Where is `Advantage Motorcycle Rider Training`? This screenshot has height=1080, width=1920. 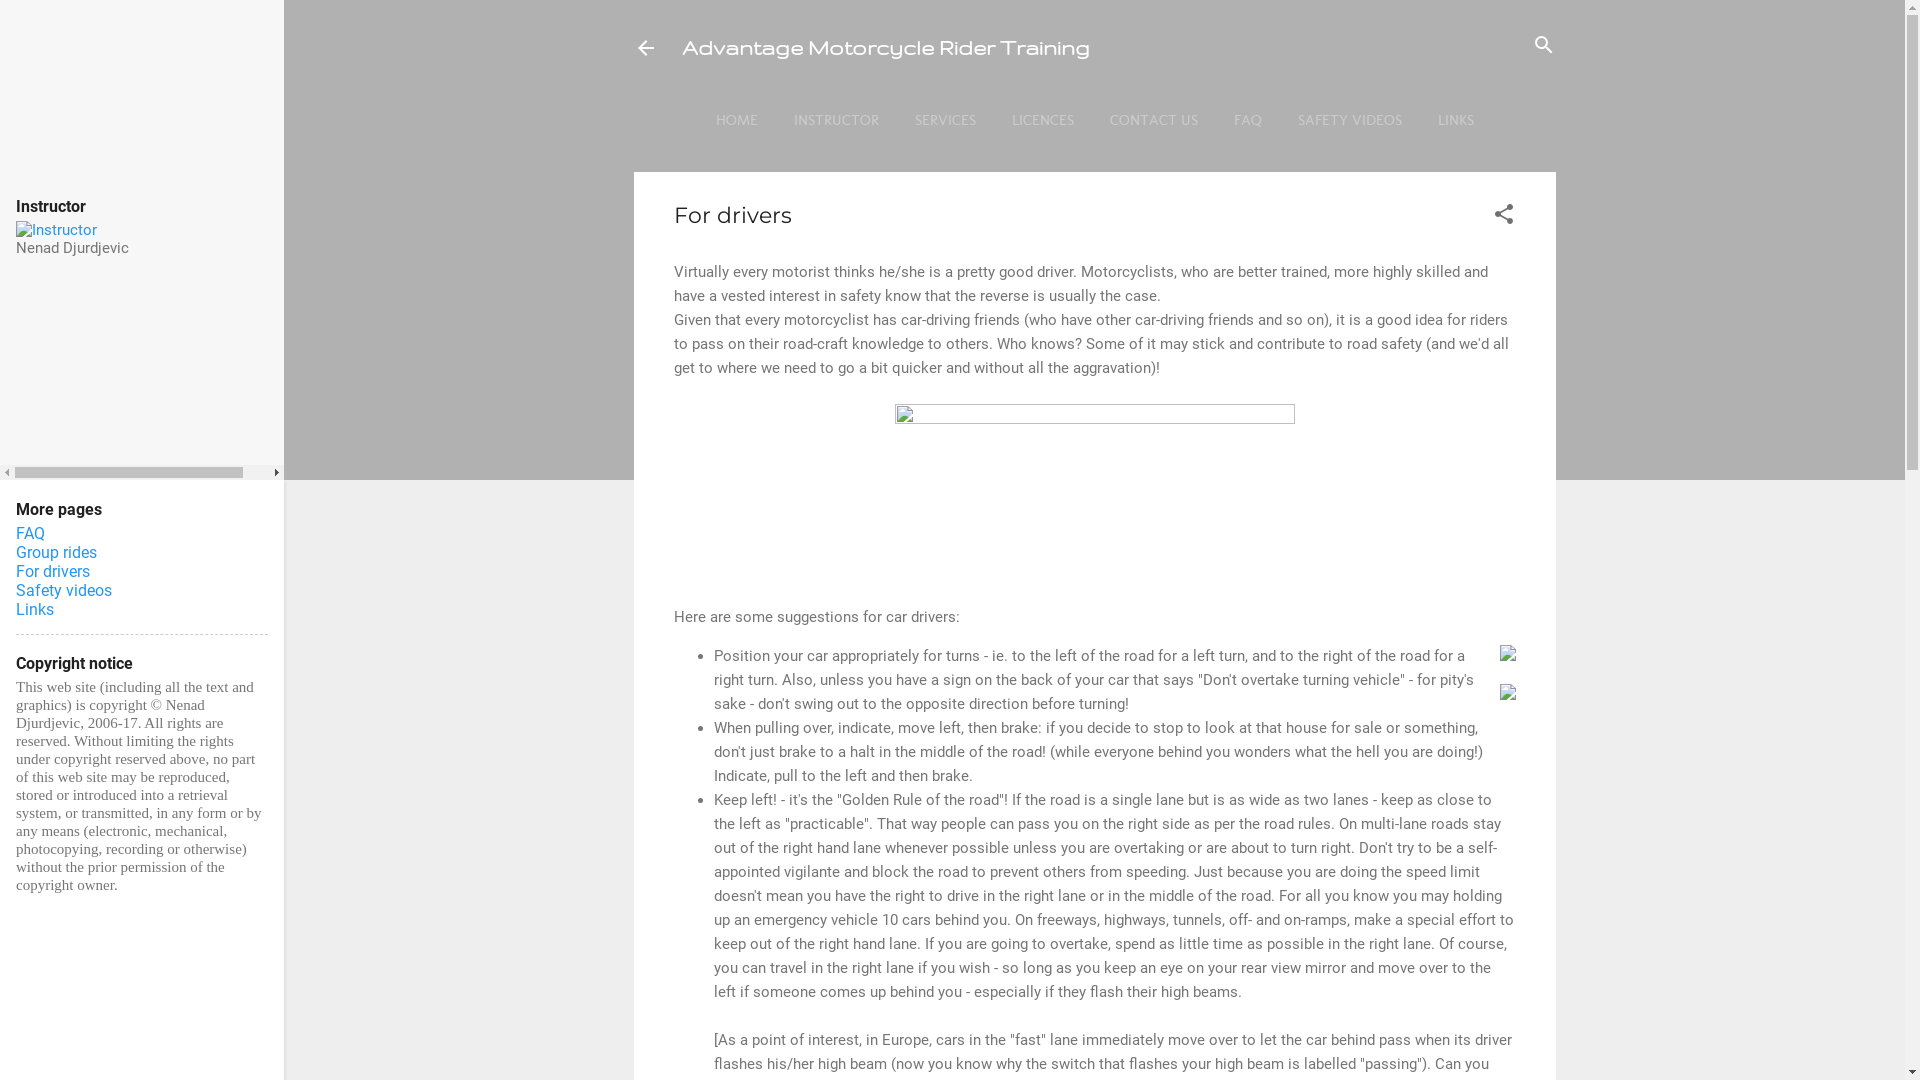
Advantage Motorcycle Rider Training is located at coordinates (886, 48).